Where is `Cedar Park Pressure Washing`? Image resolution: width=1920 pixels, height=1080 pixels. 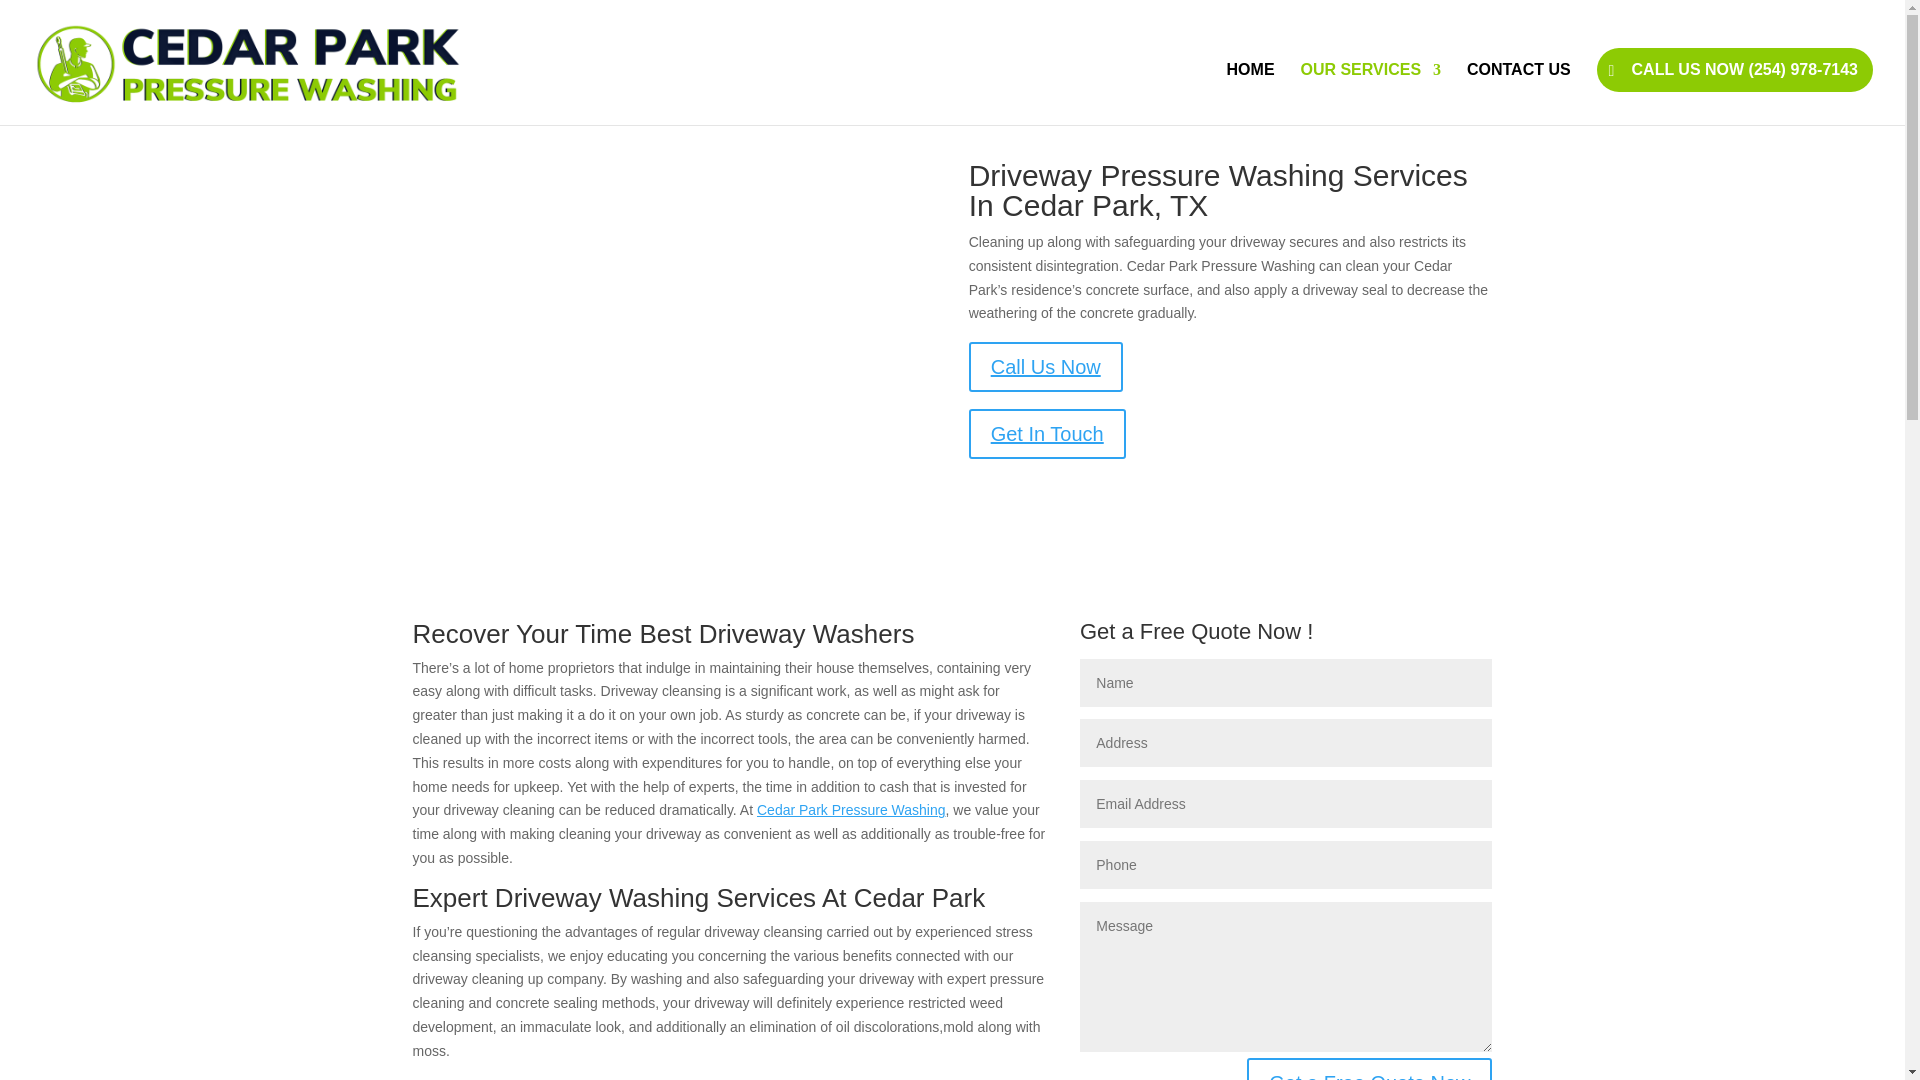
Cedar Park Pressure Washing is located at coordinates (851, 810).